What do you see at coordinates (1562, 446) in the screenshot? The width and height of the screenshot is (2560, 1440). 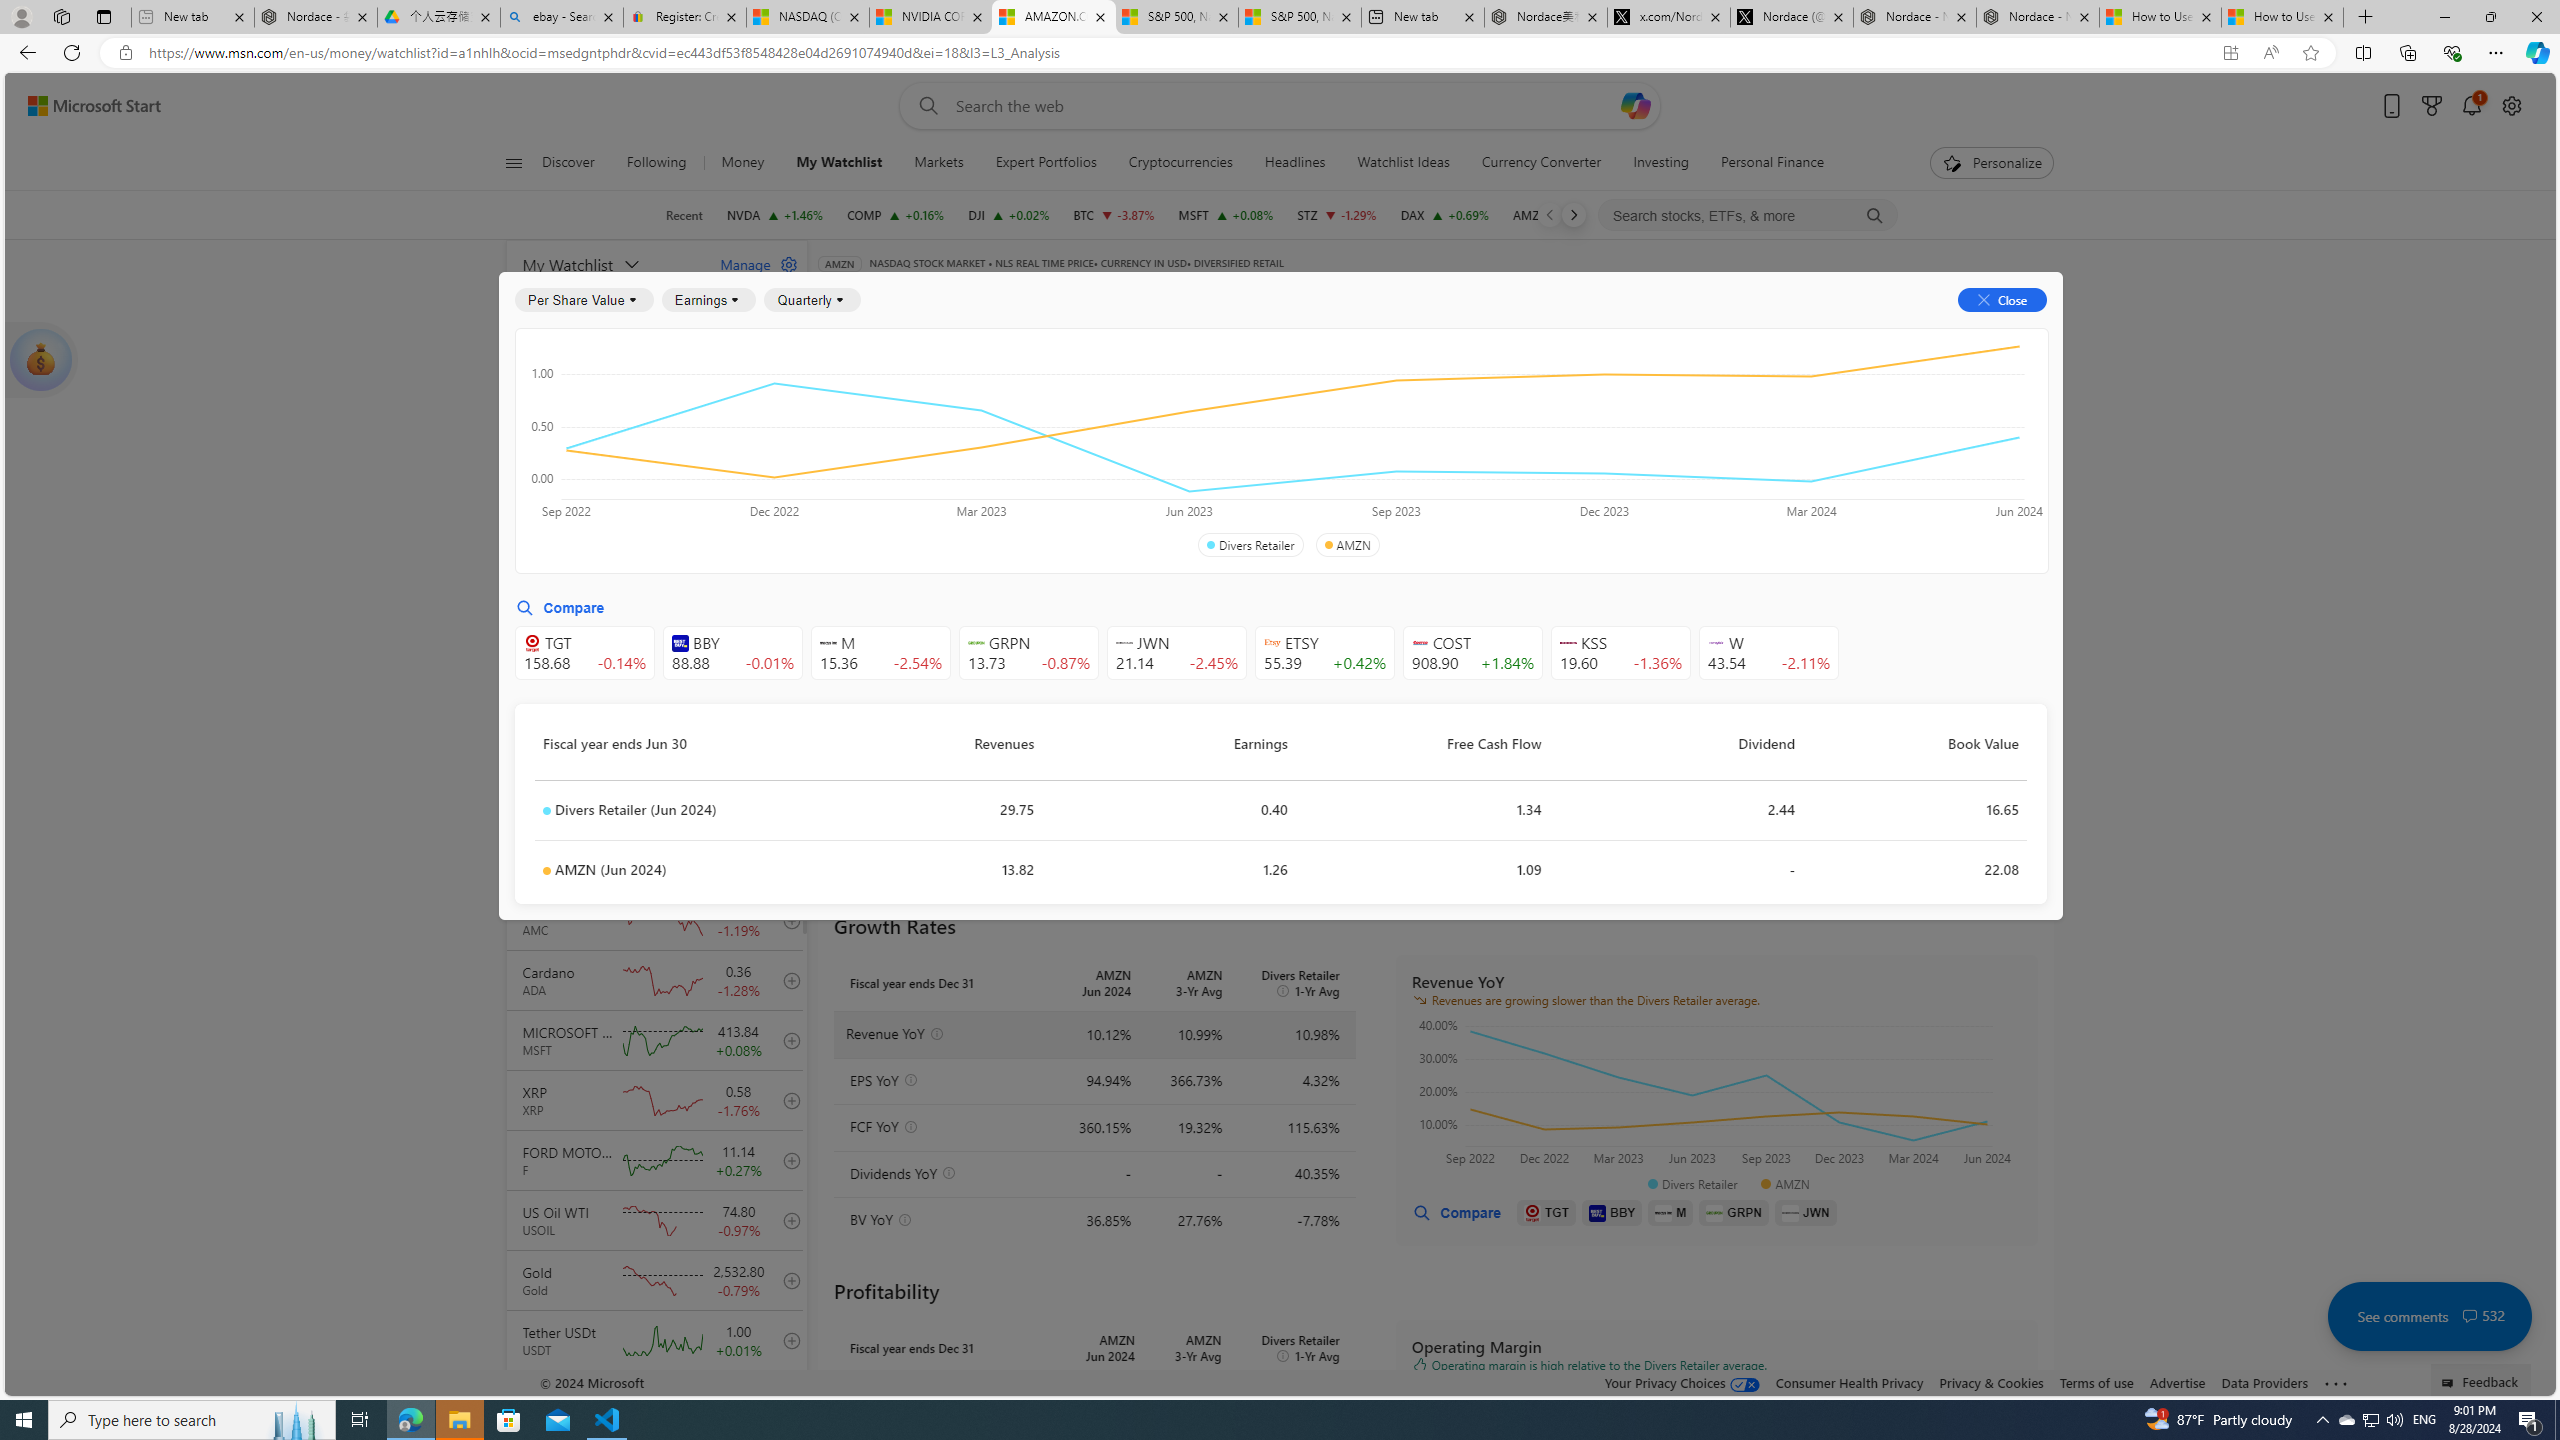 I see `Class: text-DS-EntryPoint1-3` at bounding box center [1562, 446].